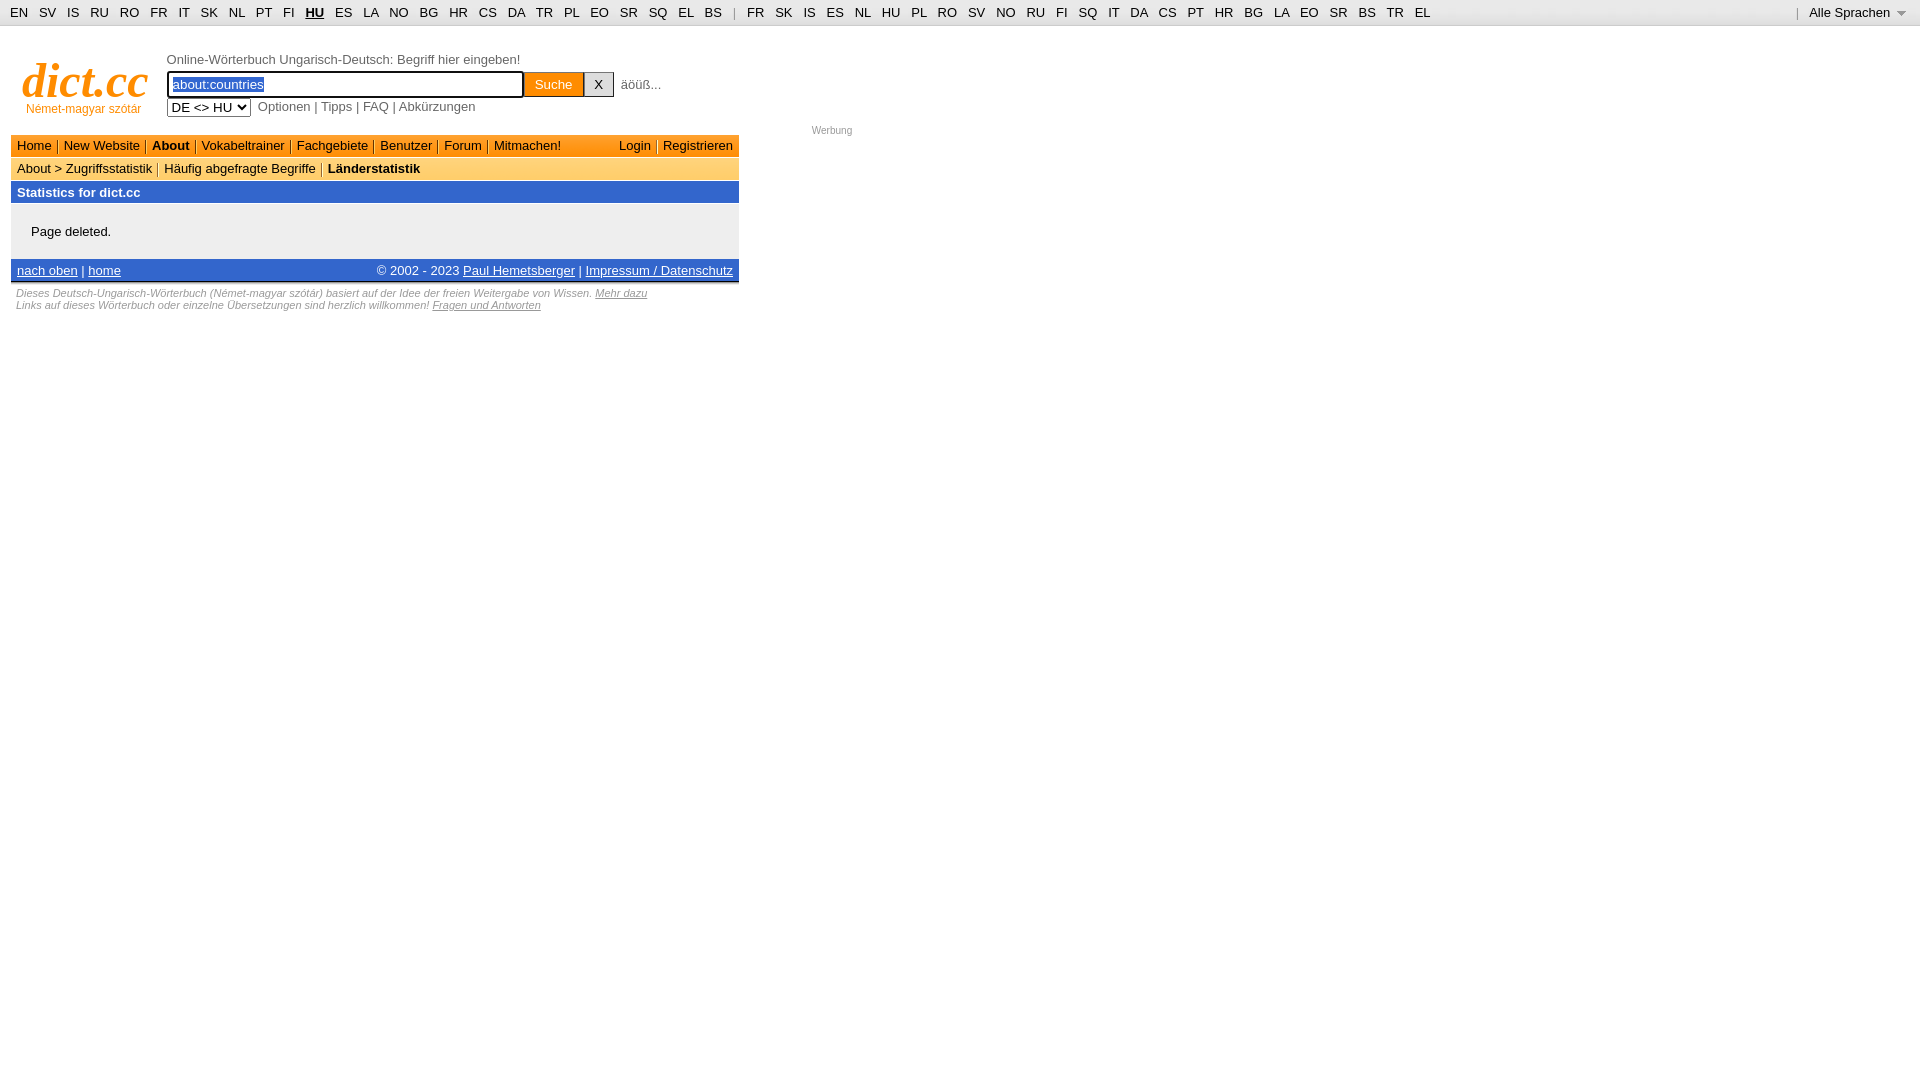 Image resolution: width=1920 pixels, height=1080 pixels. I want to click on Registrieren, so click(698, 146).